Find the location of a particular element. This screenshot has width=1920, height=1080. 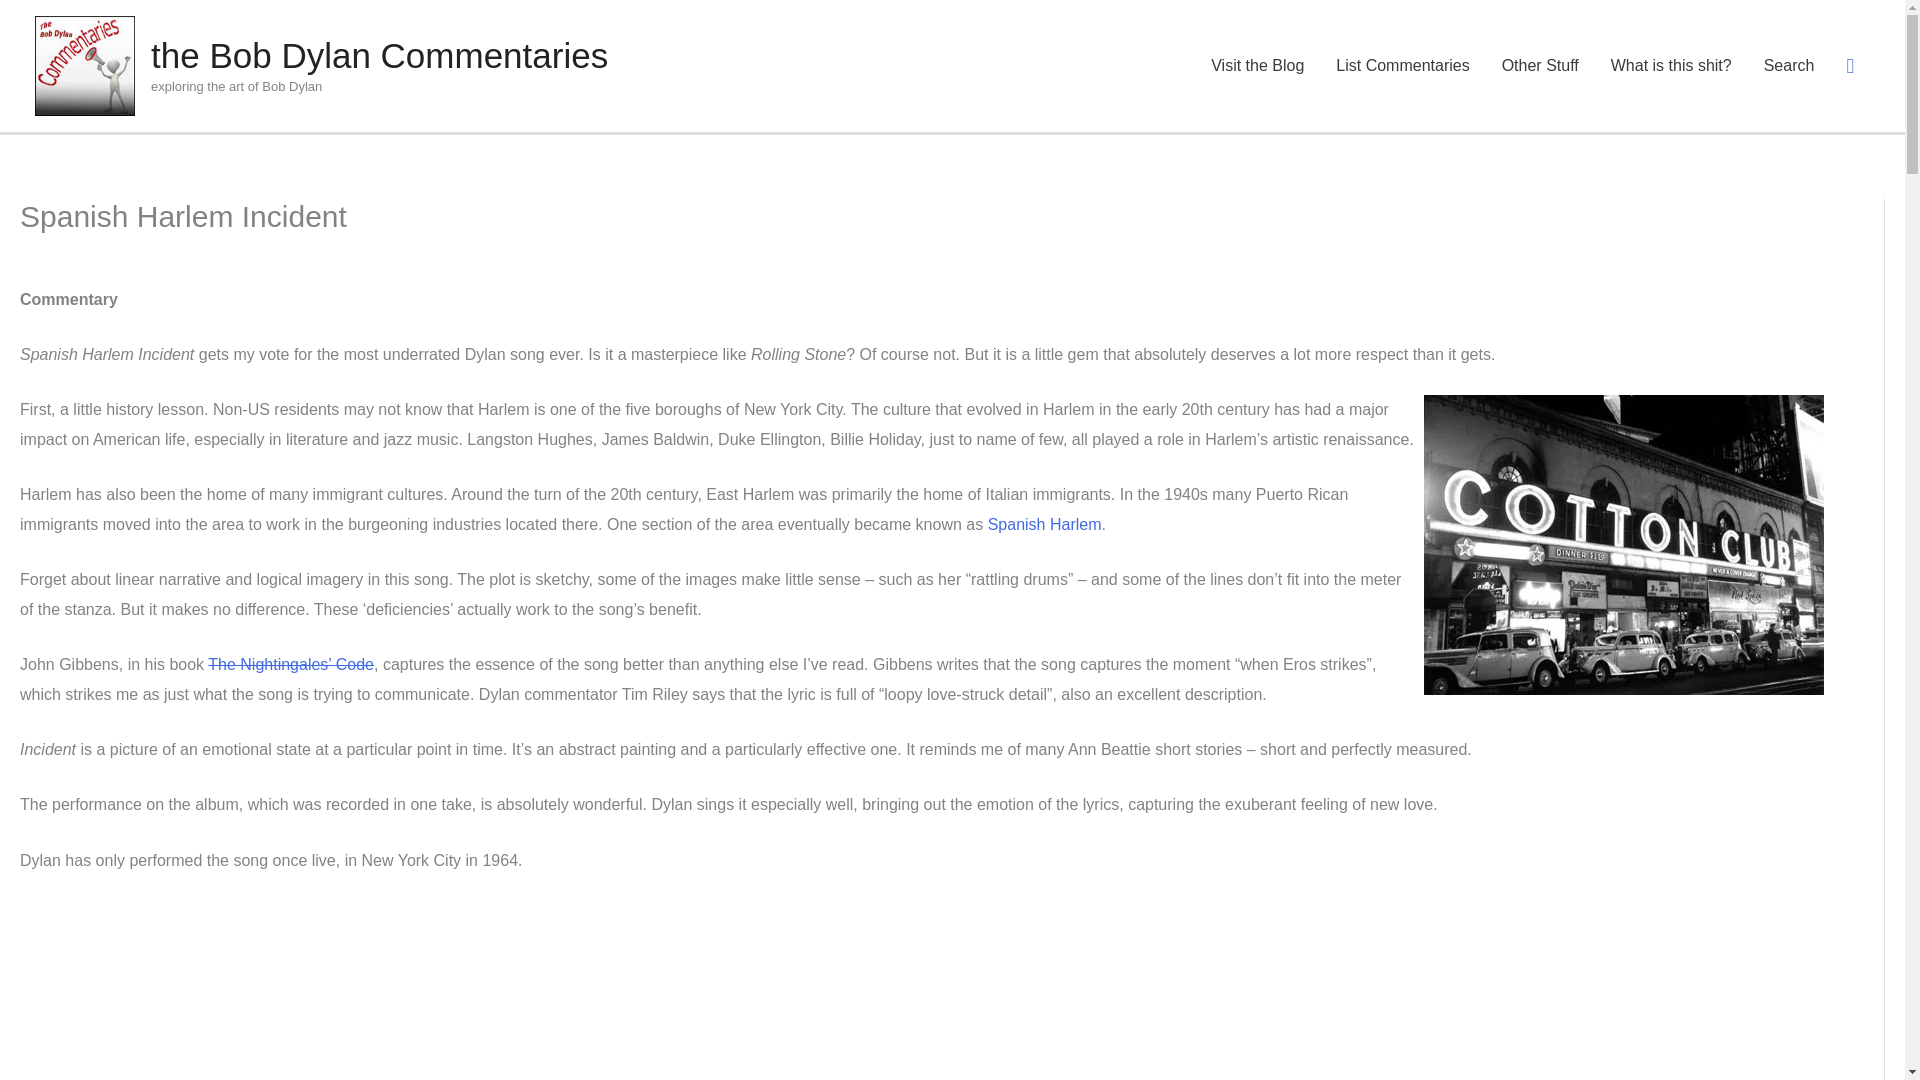

List Commentaries is located at coordinates (1402, 66).